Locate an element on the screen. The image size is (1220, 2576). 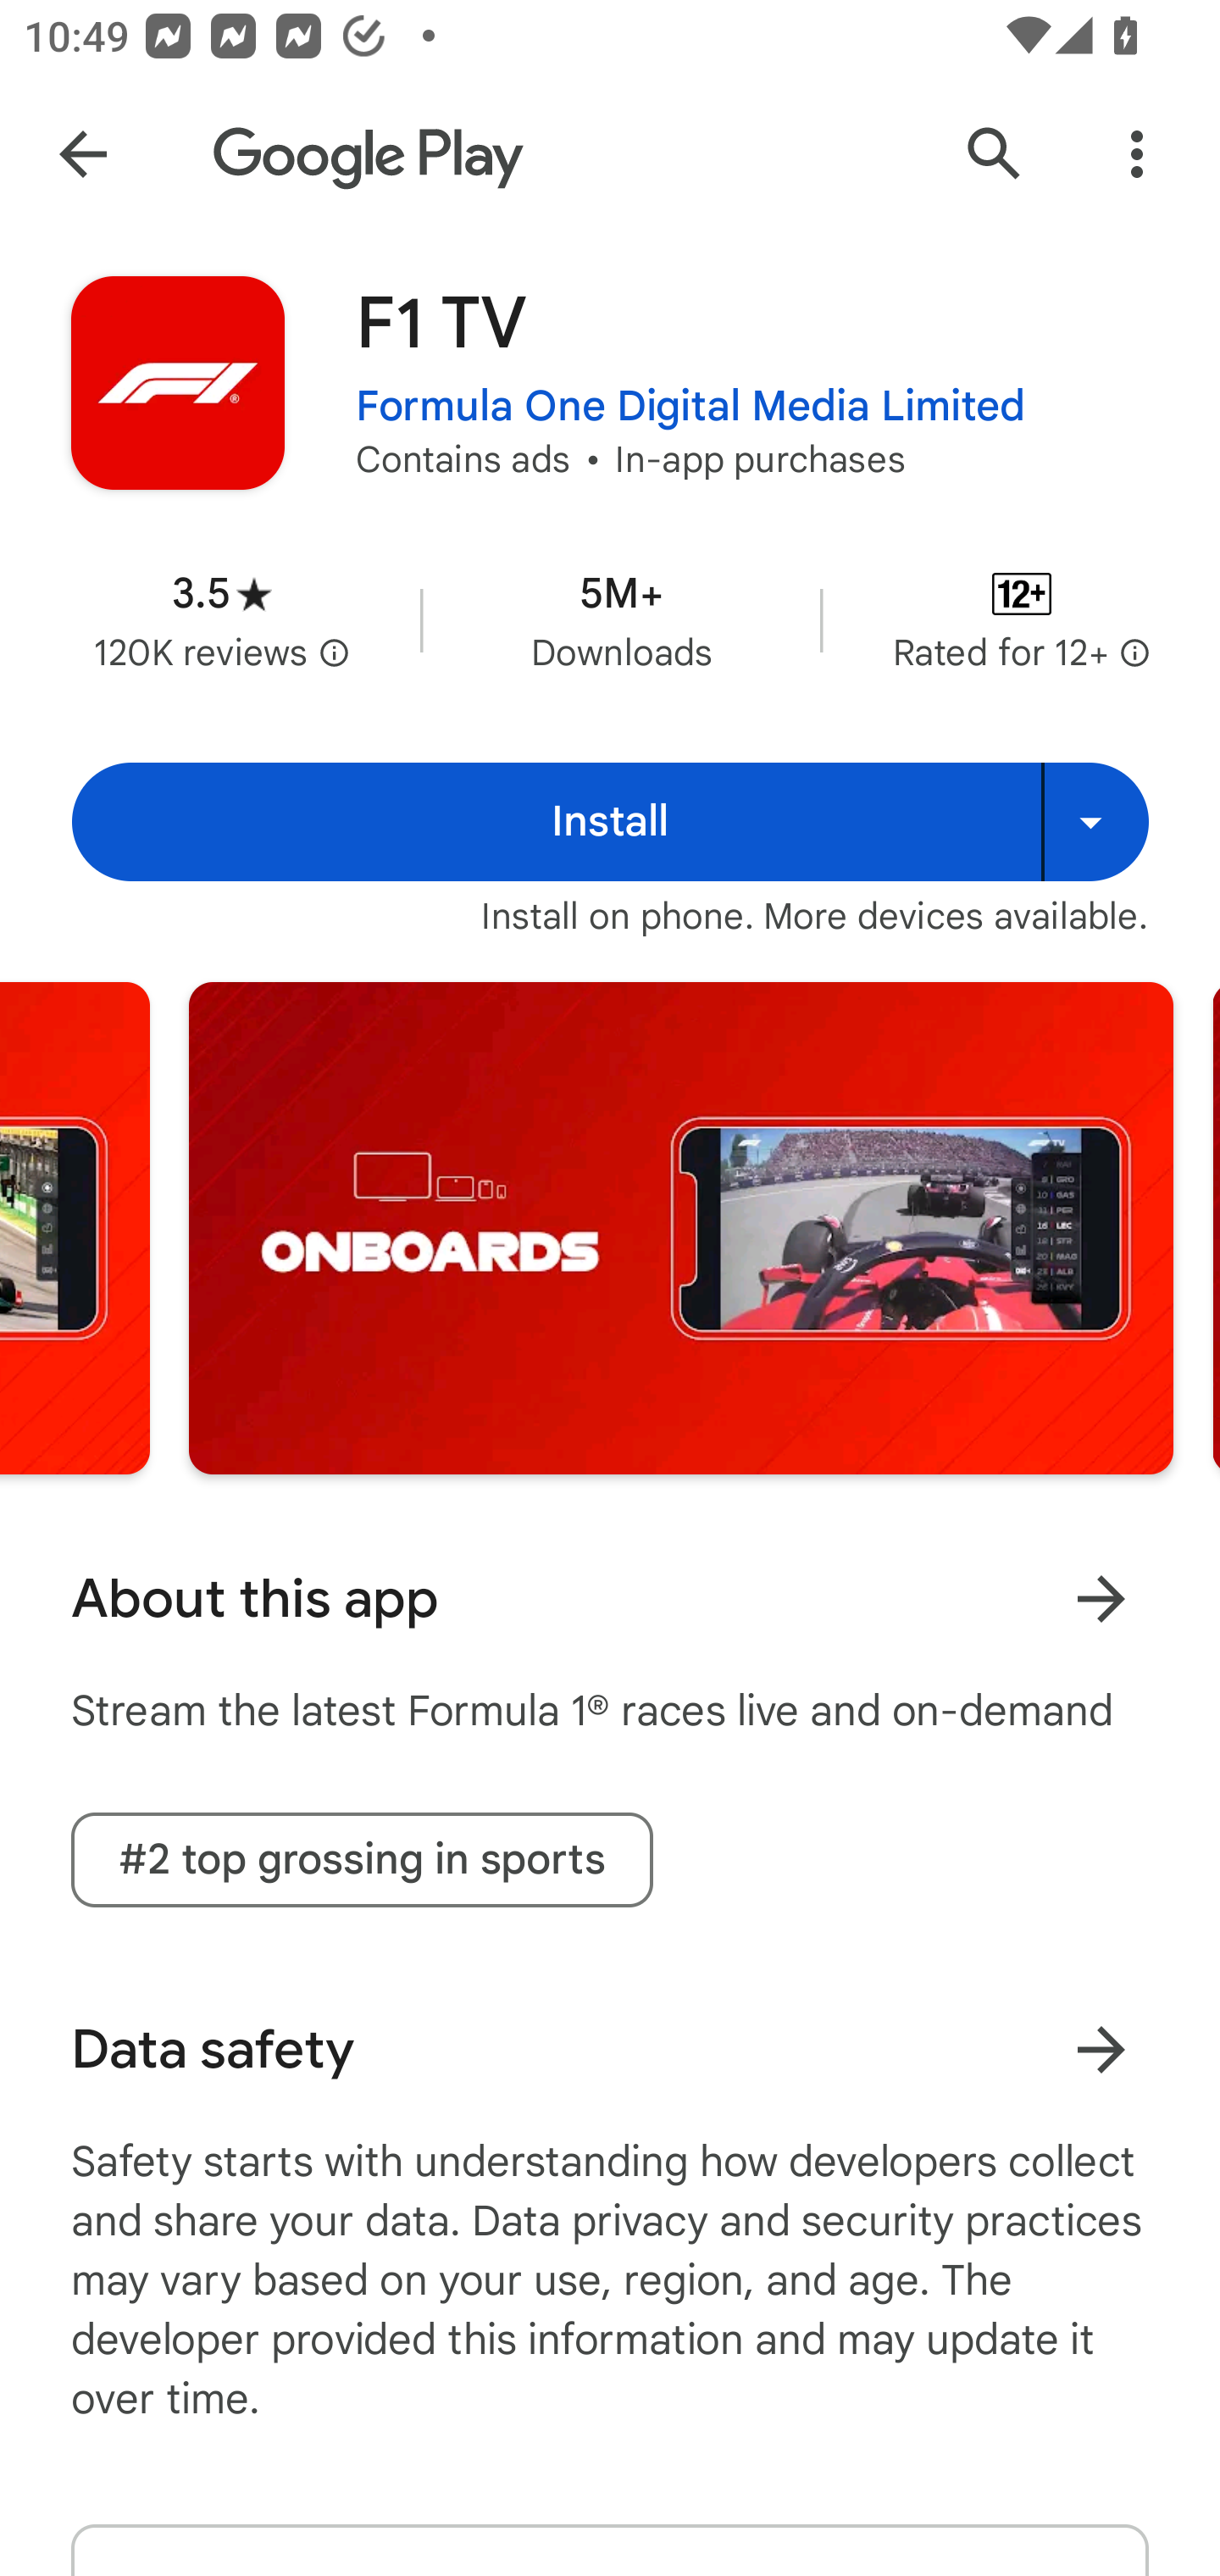
Navigate up is located at coordinates (83, 154).